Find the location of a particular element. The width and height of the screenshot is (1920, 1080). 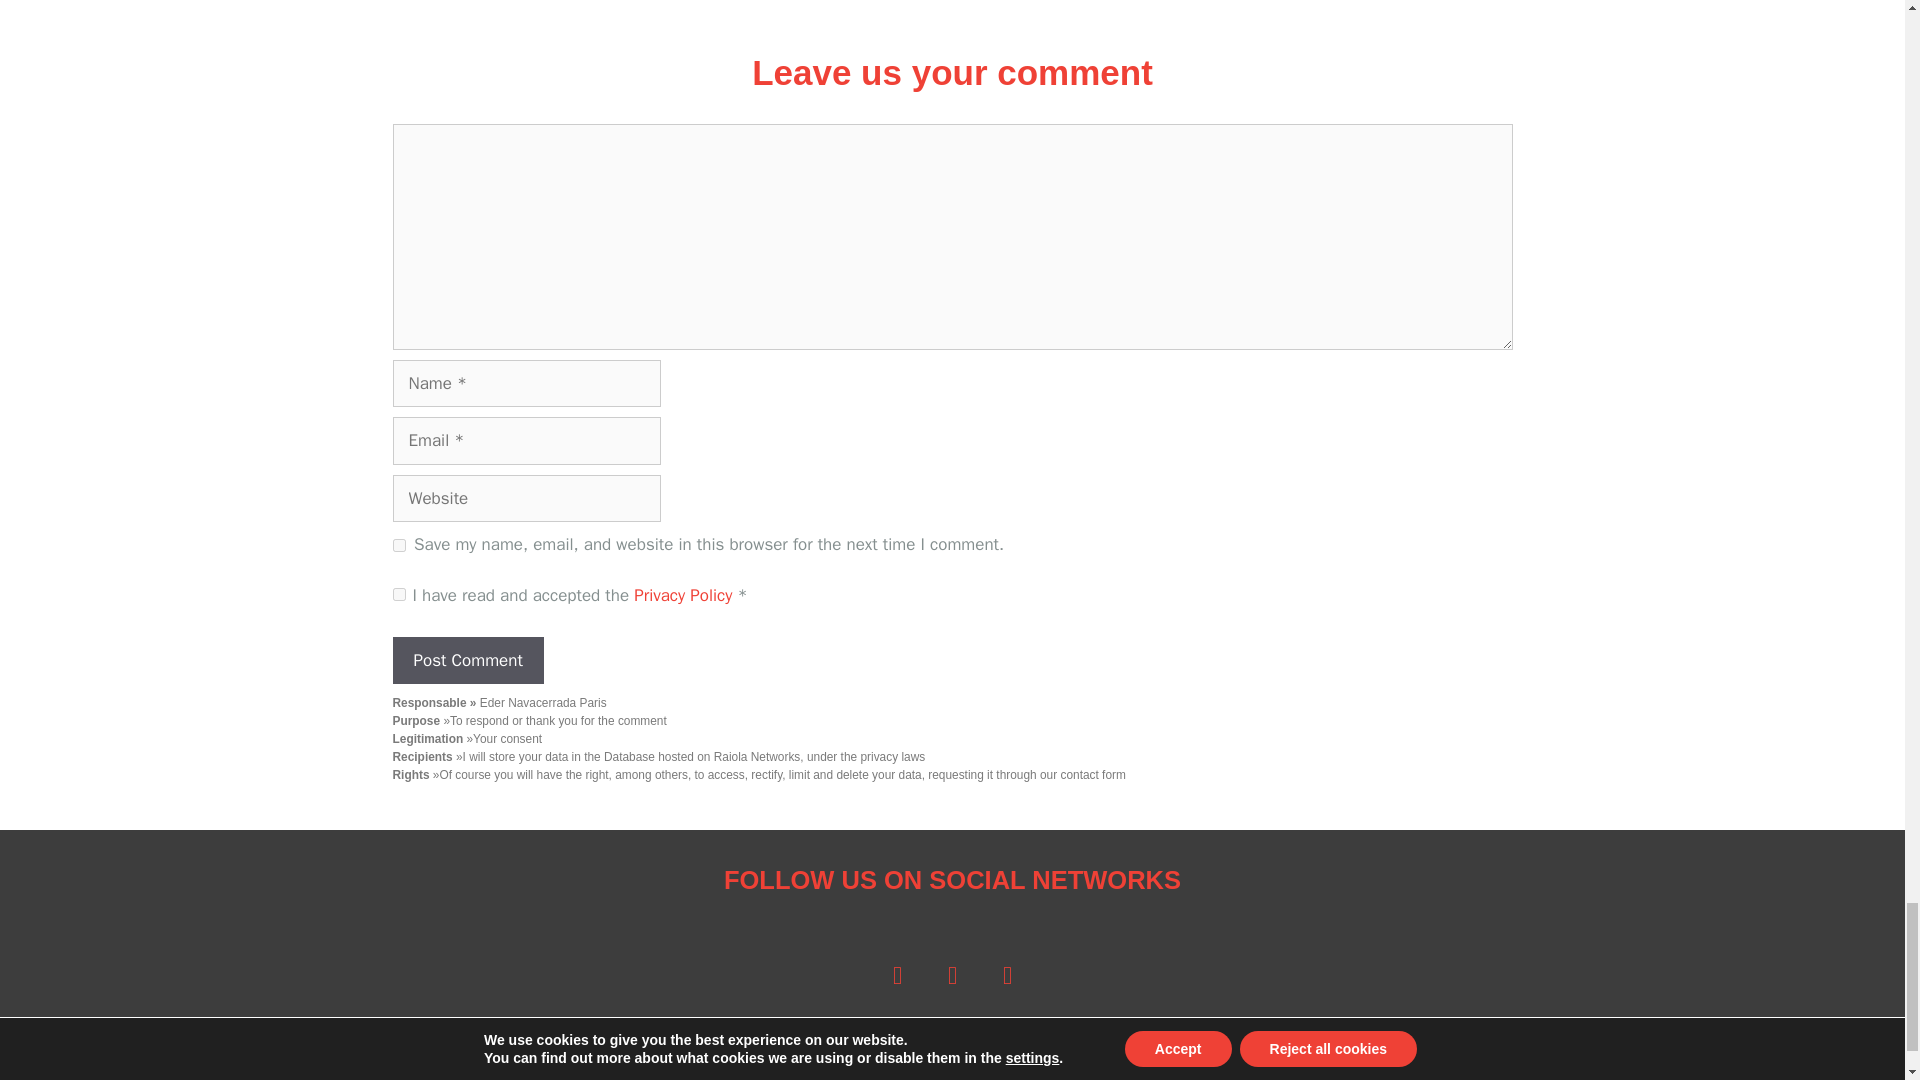

policy-key is located at coordinates (398, 594).